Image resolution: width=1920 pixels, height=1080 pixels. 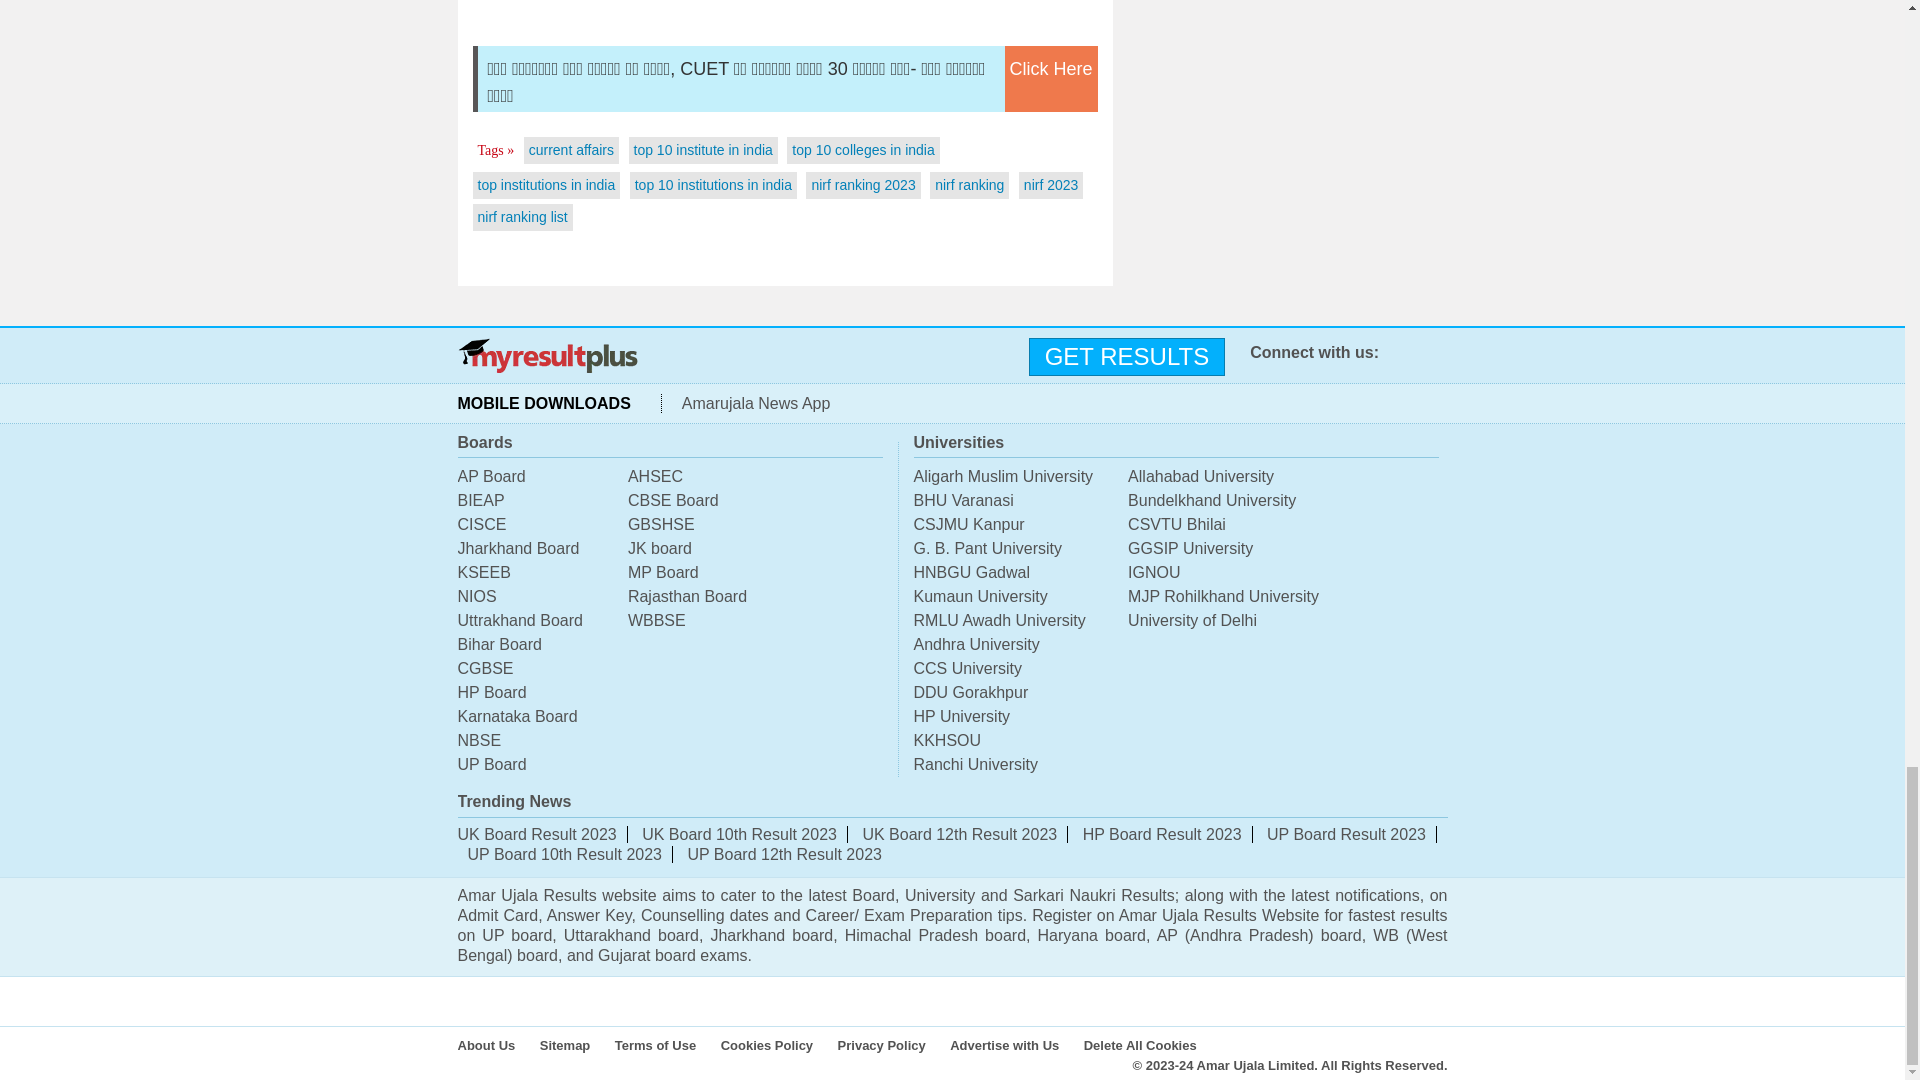 I want to click on UK Board 10th Result 2023, so click(x=739, y=834).